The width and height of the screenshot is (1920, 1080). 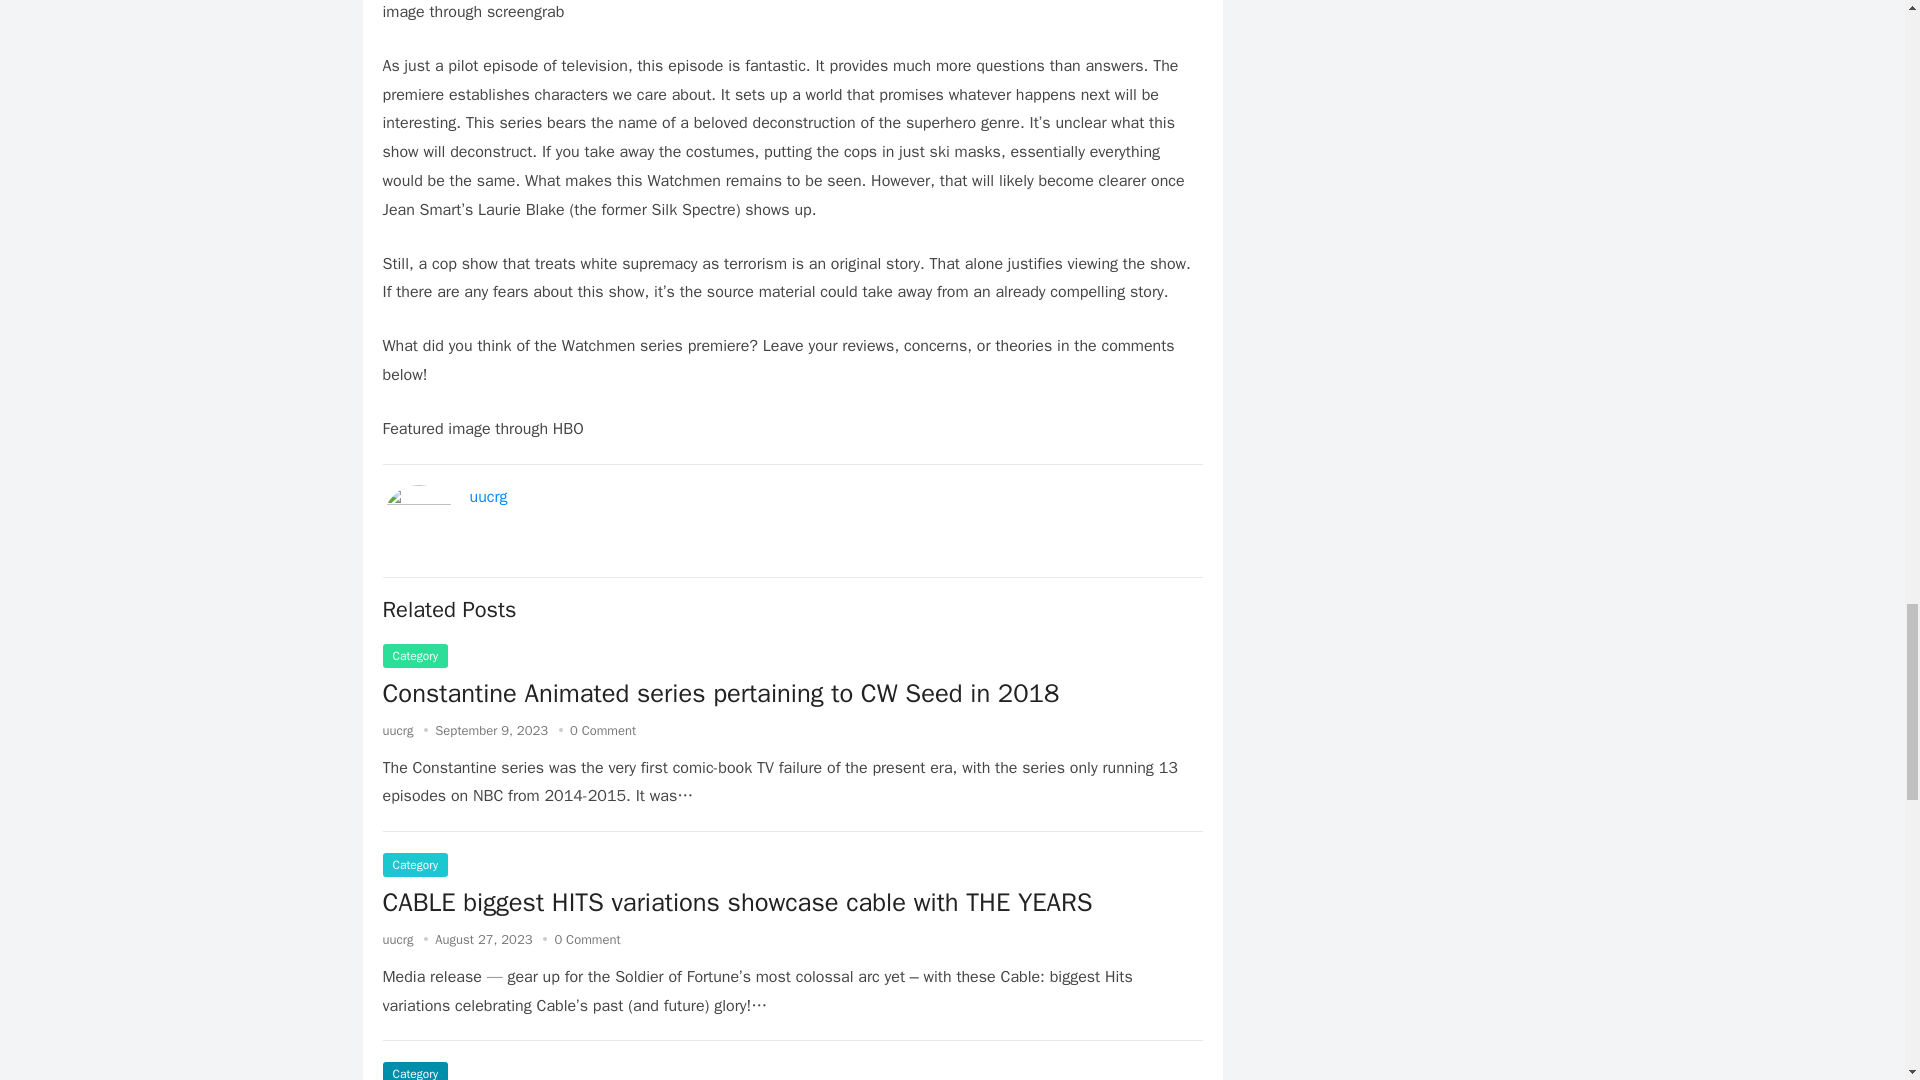 What do you see at coordinates (414, 656) in the screenshot?
I see `Category` at bounding box center [414, 656].